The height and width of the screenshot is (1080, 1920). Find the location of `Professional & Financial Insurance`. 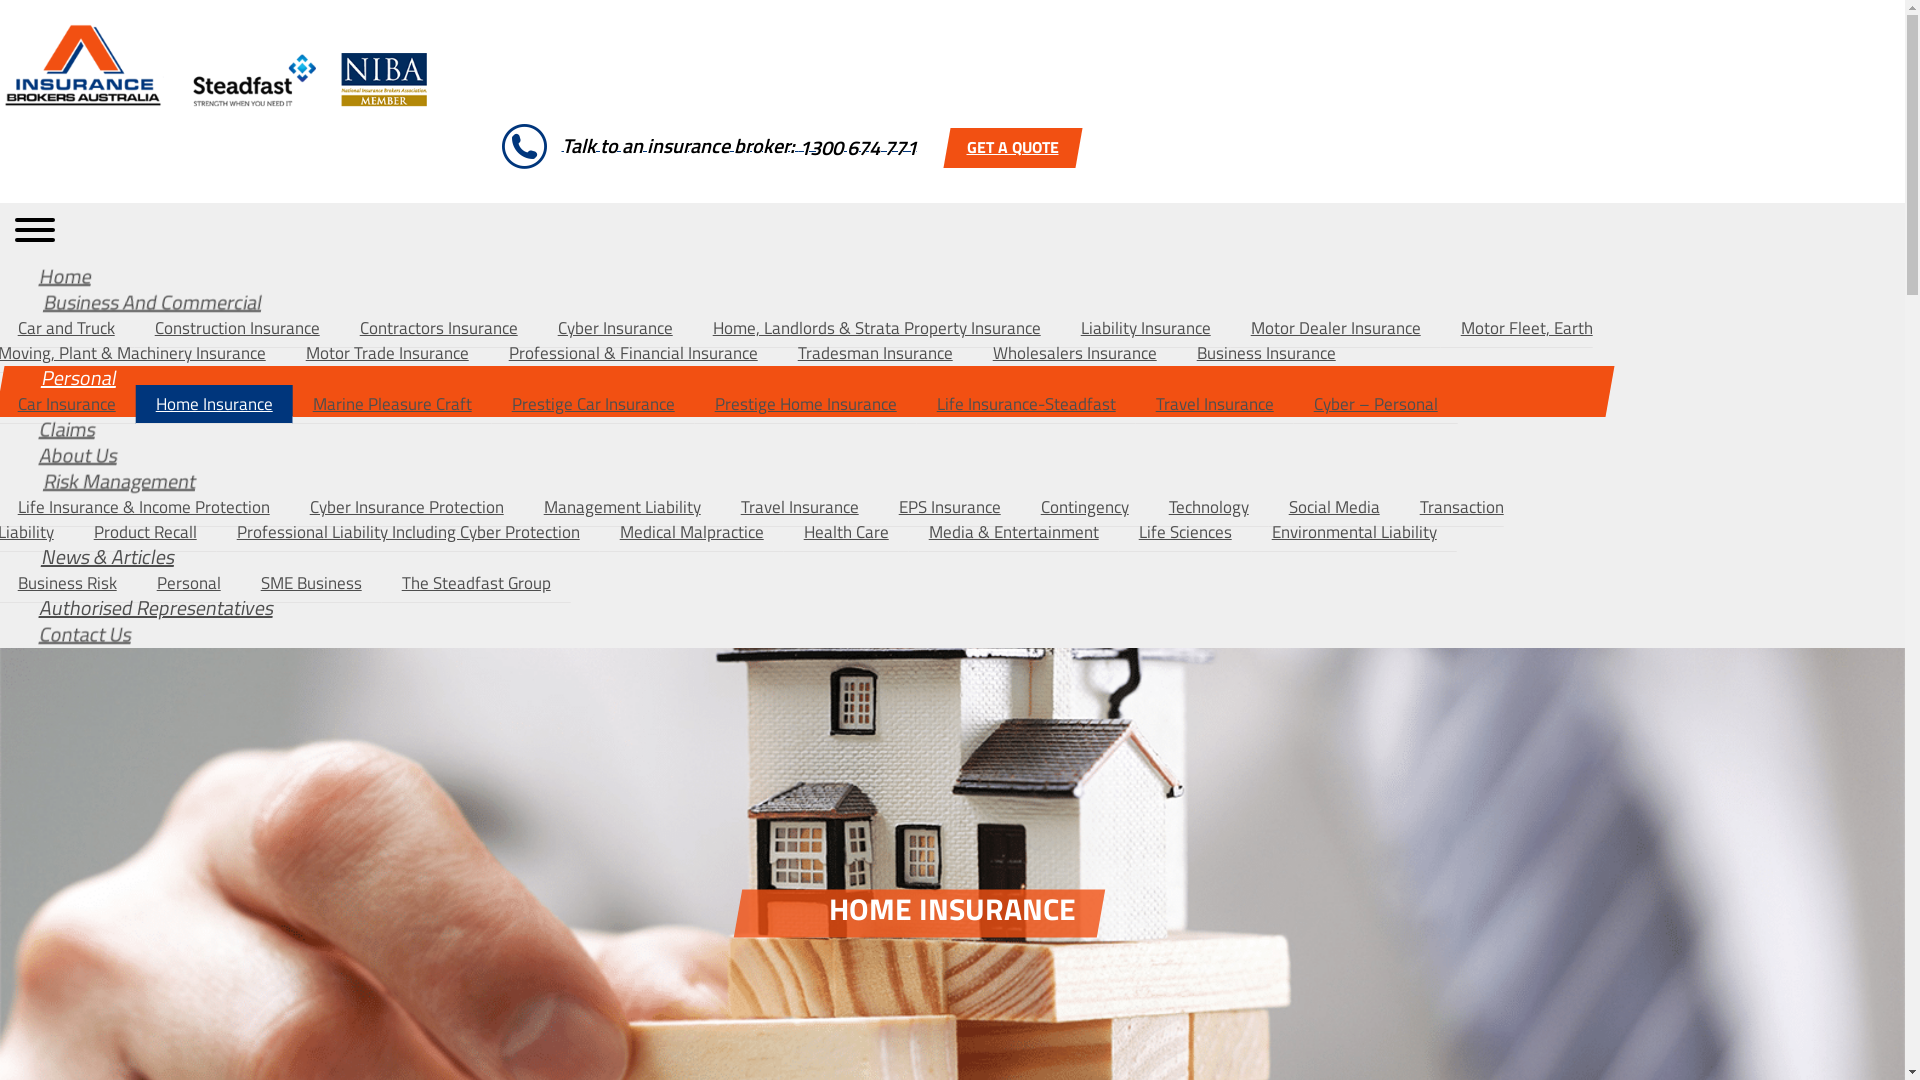

Professional & Financial Insurance is located at coordinates (634, 354).